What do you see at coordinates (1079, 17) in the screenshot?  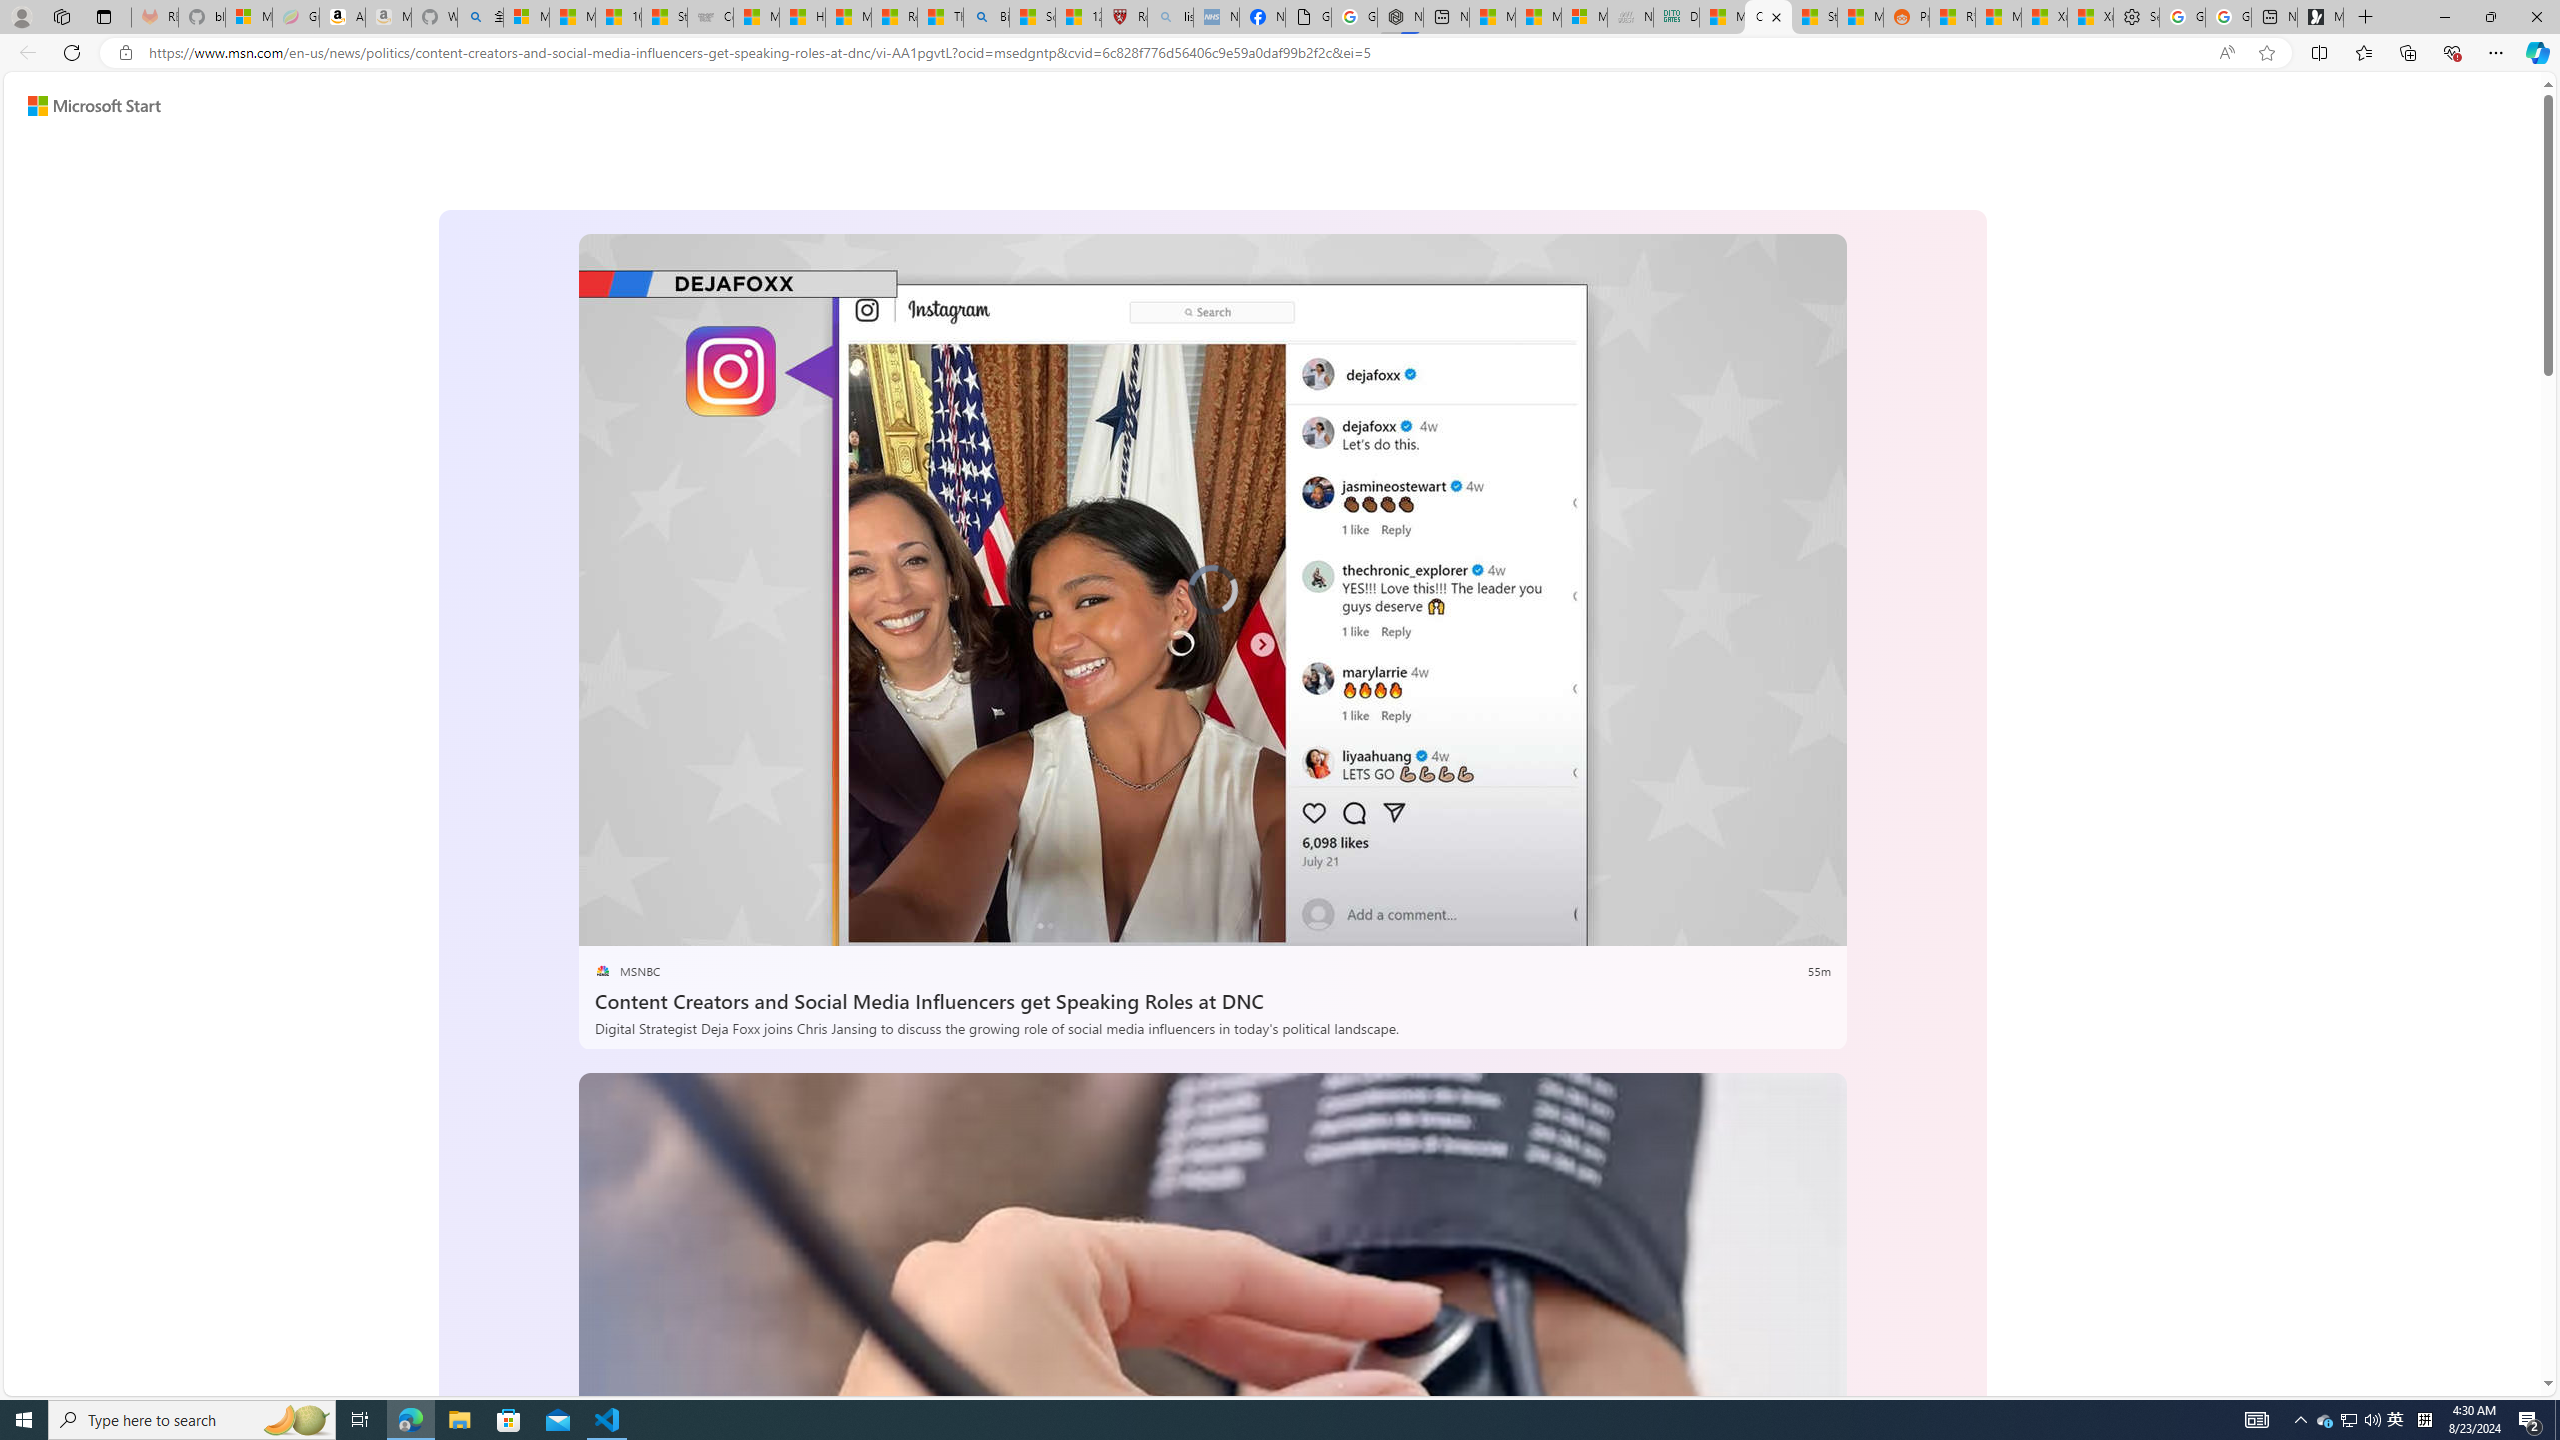 I see `12 Popular Science Lies that Must be Corrected` at bounding box center [1079, 17].